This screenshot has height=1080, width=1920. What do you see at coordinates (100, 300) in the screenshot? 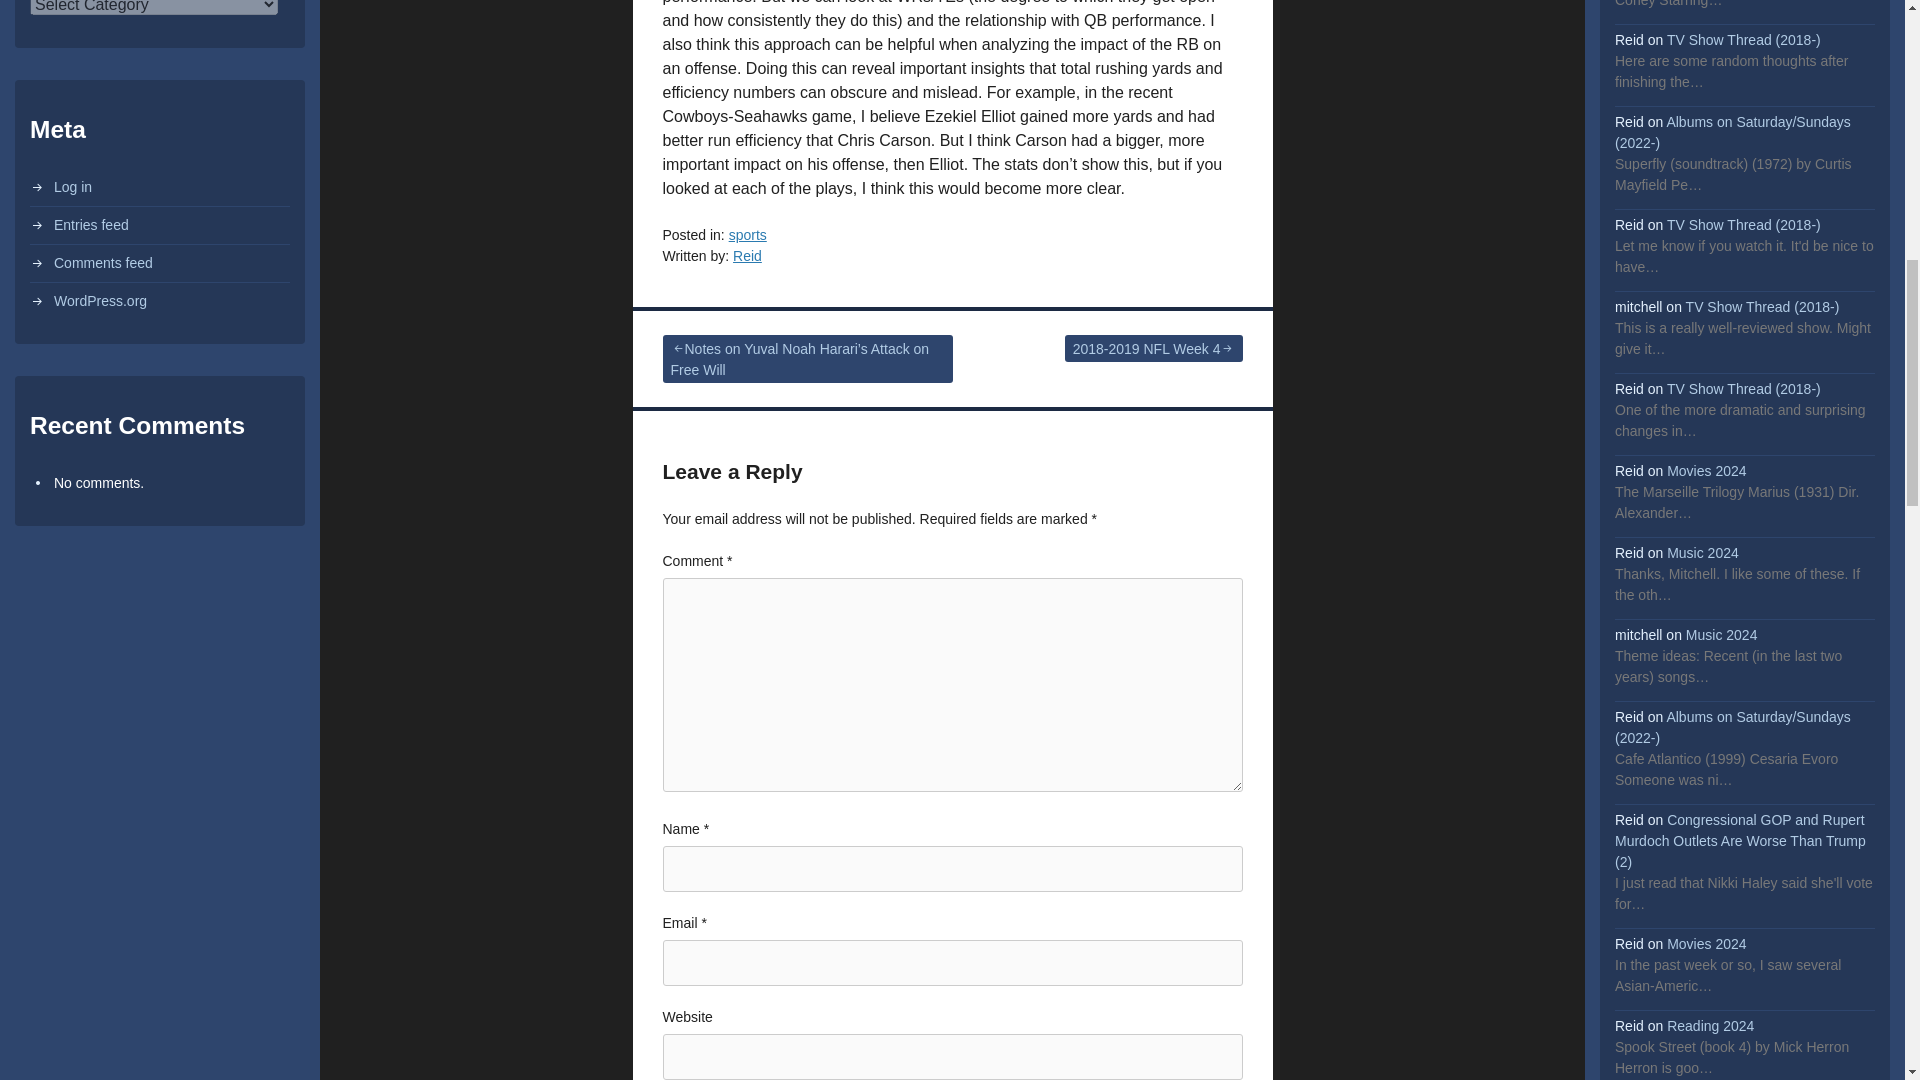
I see `WordPress.org` at bounding box center [100, 300].